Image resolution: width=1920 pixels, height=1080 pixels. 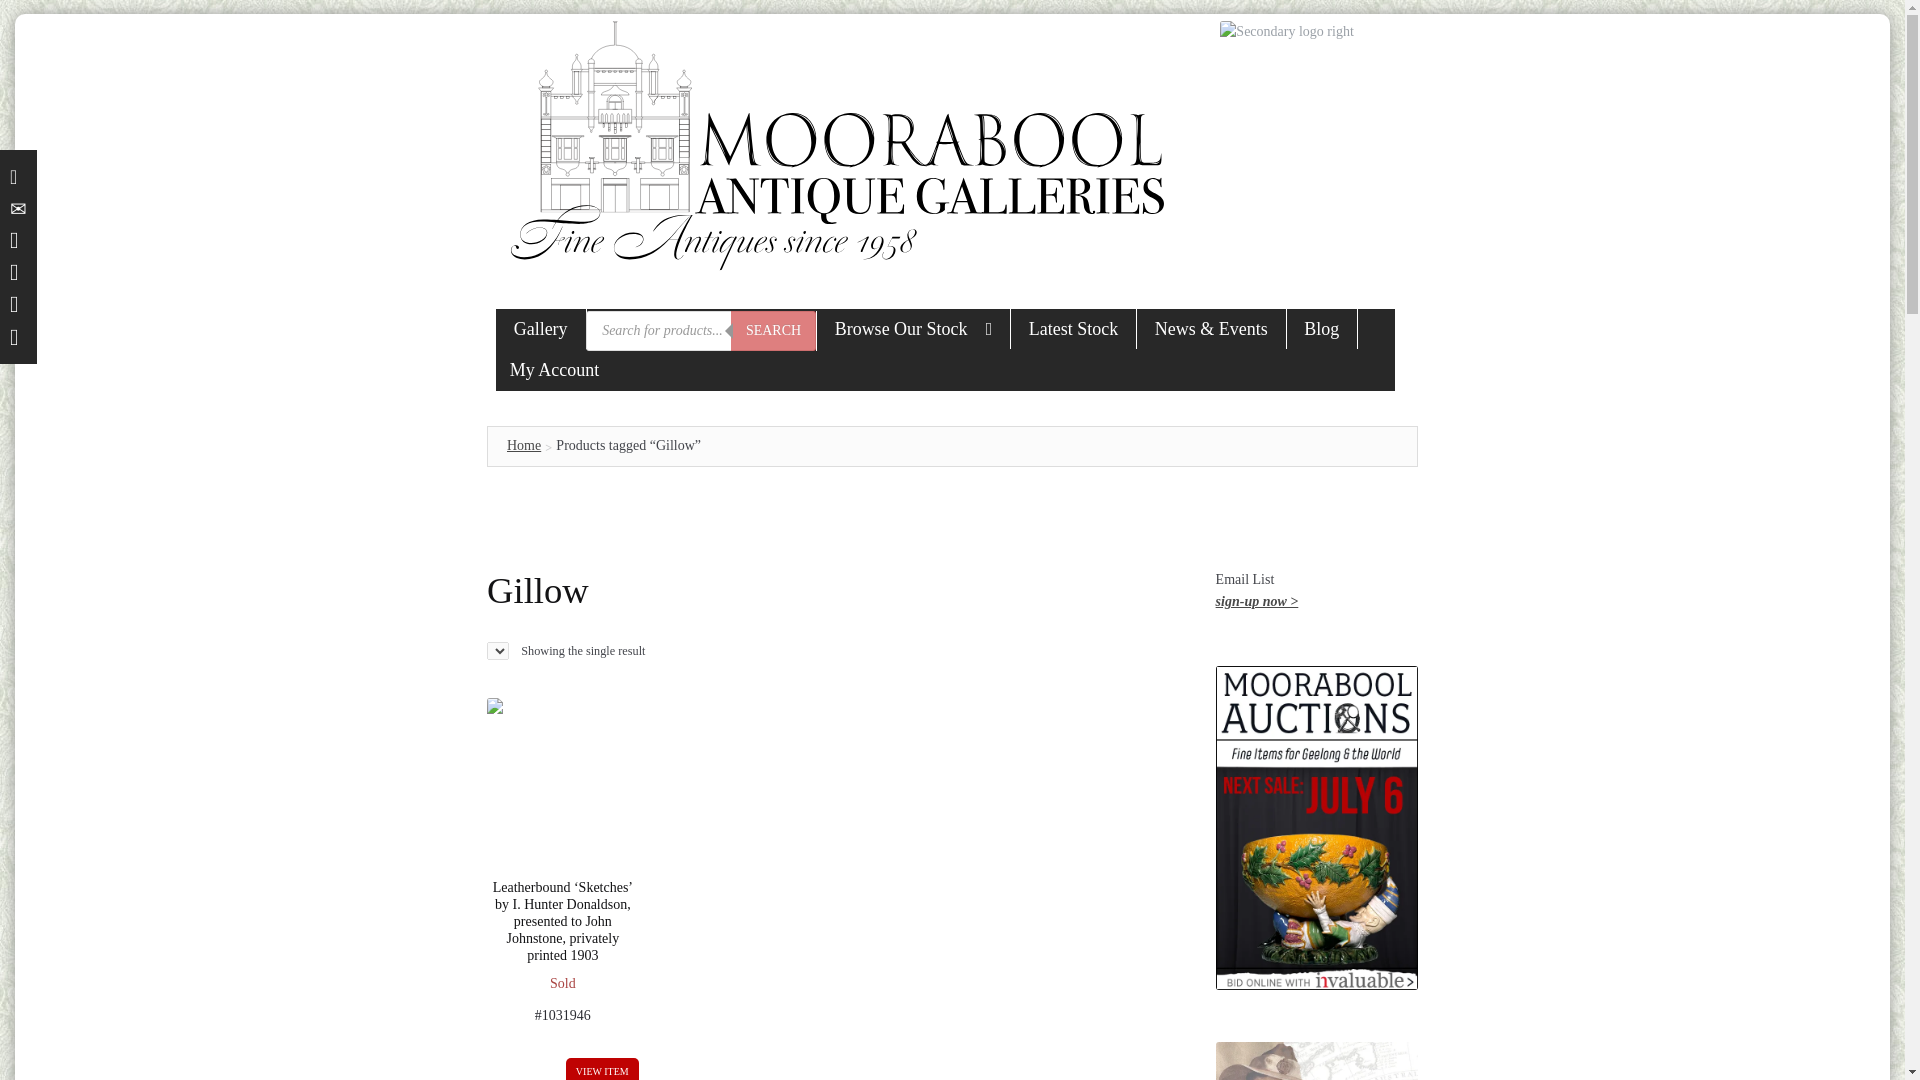 I want to click on SEARCH, so click(x=774, y=331).